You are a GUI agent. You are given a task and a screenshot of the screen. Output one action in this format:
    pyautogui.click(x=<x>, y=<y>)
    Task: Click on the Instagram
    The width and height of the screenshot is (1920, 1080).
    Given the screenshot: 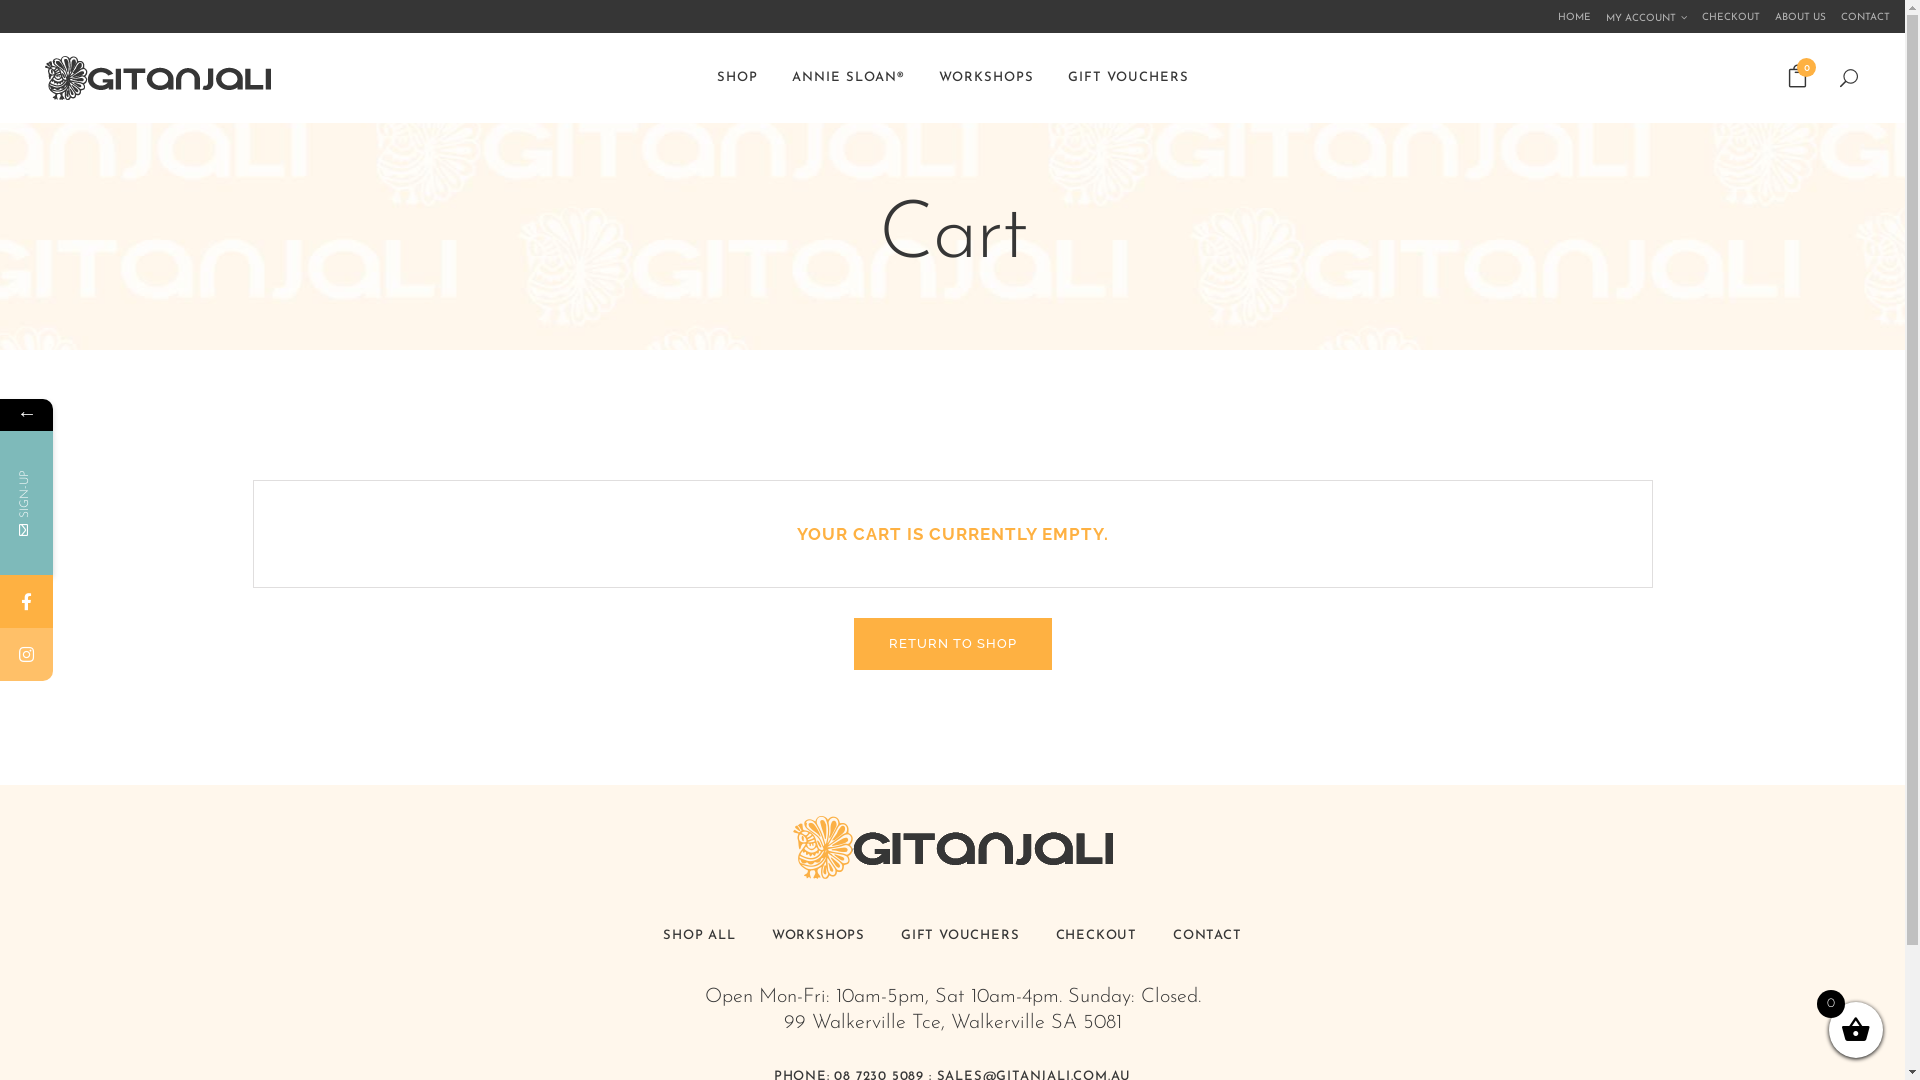 What is the action you would take?
    pyautogui.click(x=122, y=654)
    